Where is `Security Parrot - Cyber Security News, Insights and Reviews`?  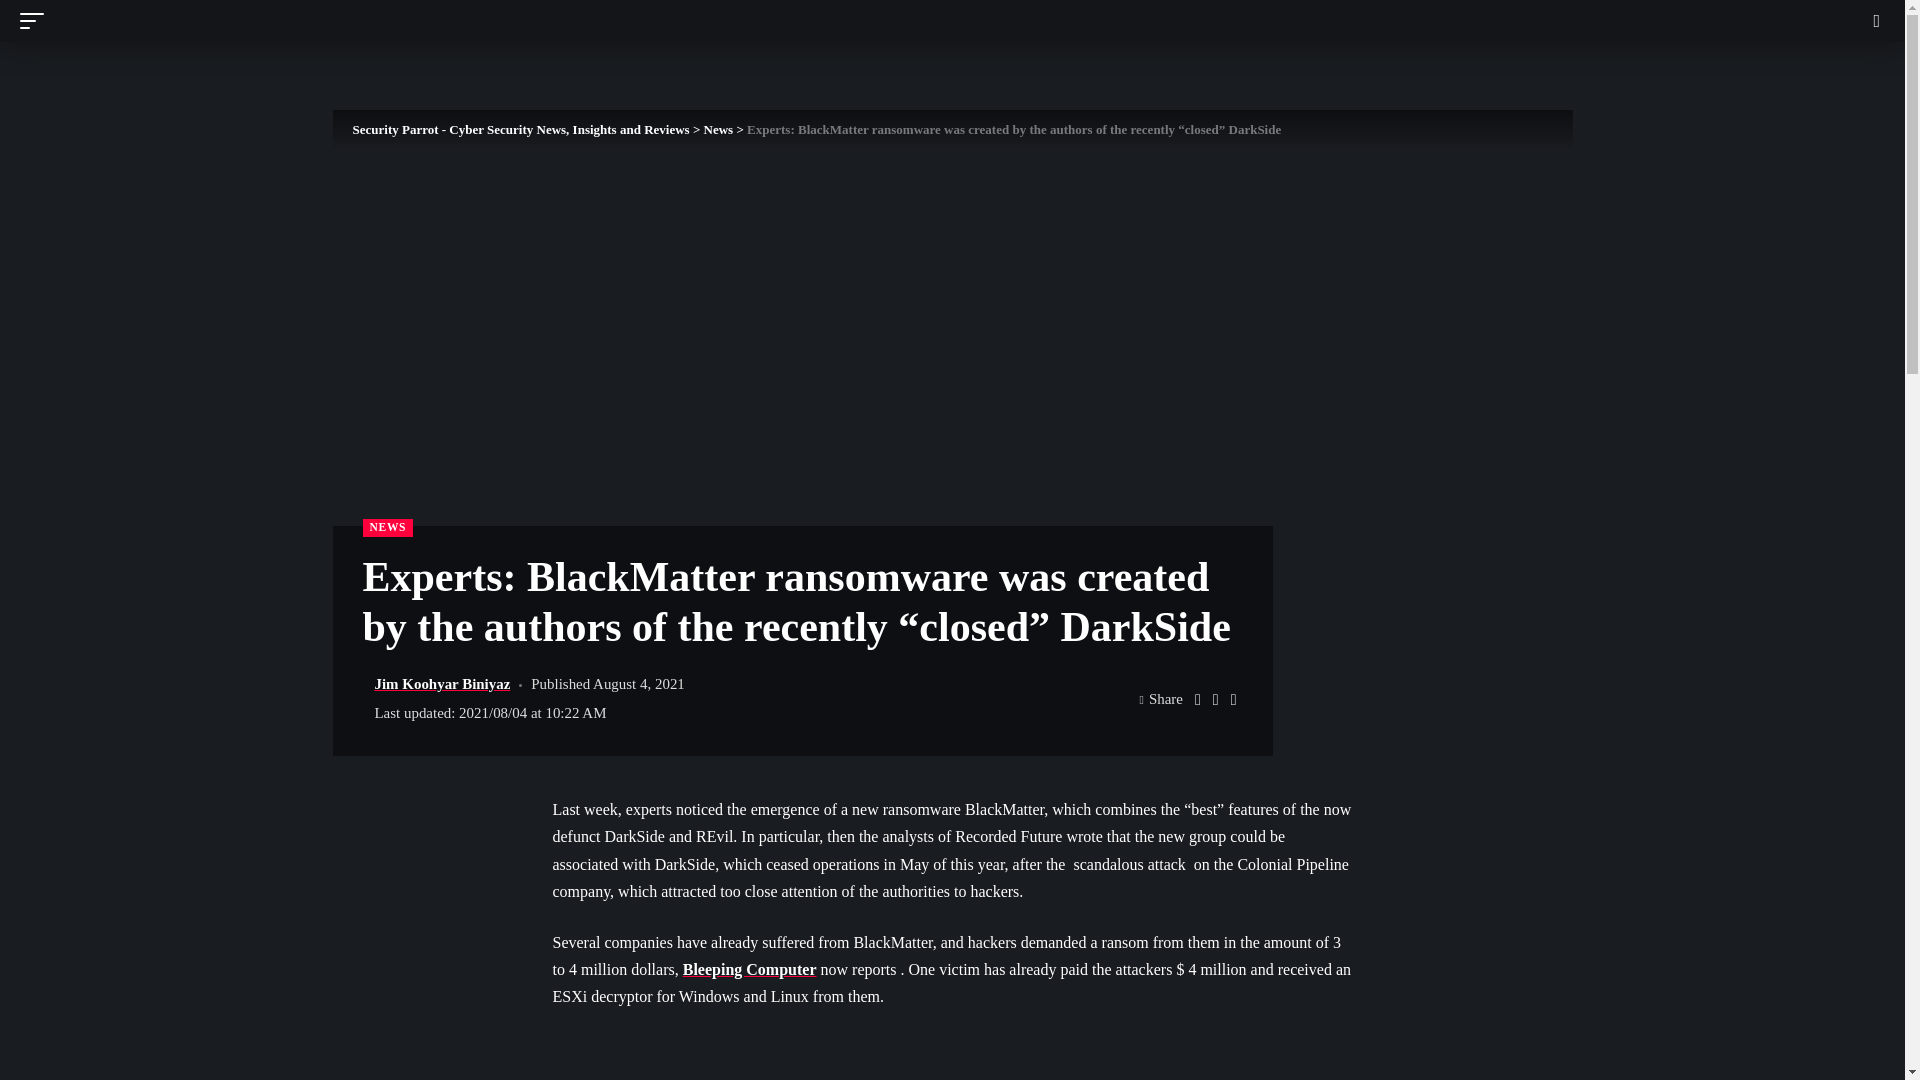
Security Parrot - Cyber Security News, Insights and Reviews is located at coordinates (520, 130).